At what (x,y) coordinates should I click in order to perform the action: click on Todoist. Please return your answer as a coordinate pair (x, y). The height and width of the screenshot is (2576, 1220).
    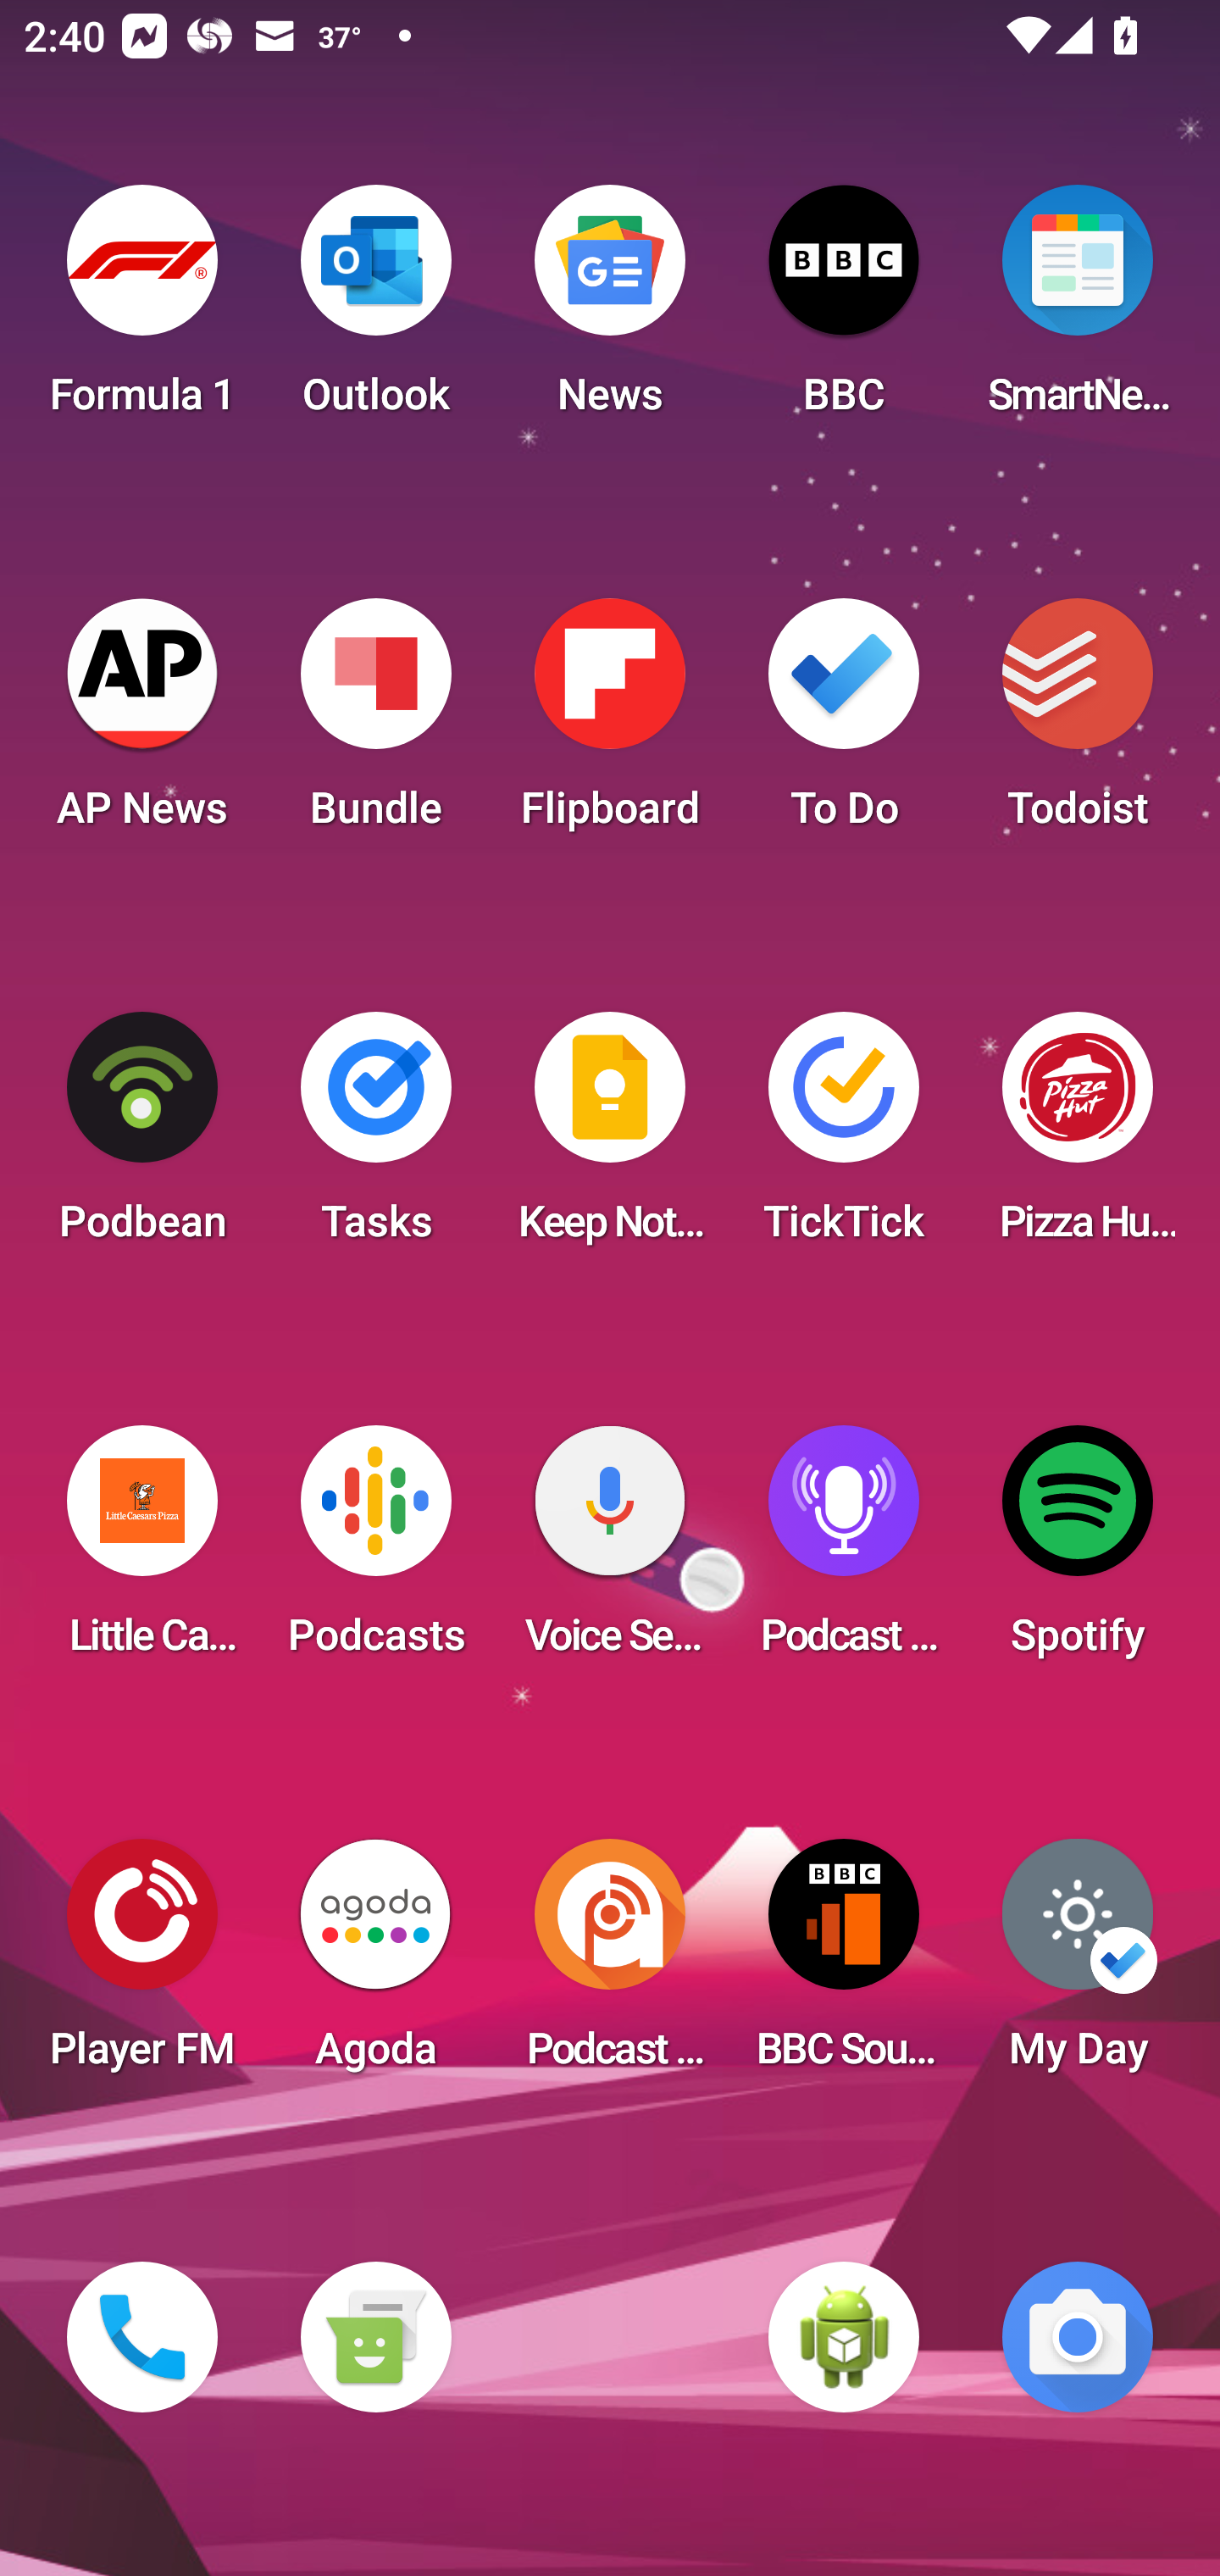
    Looking at the image, I should click on (1078, 724).